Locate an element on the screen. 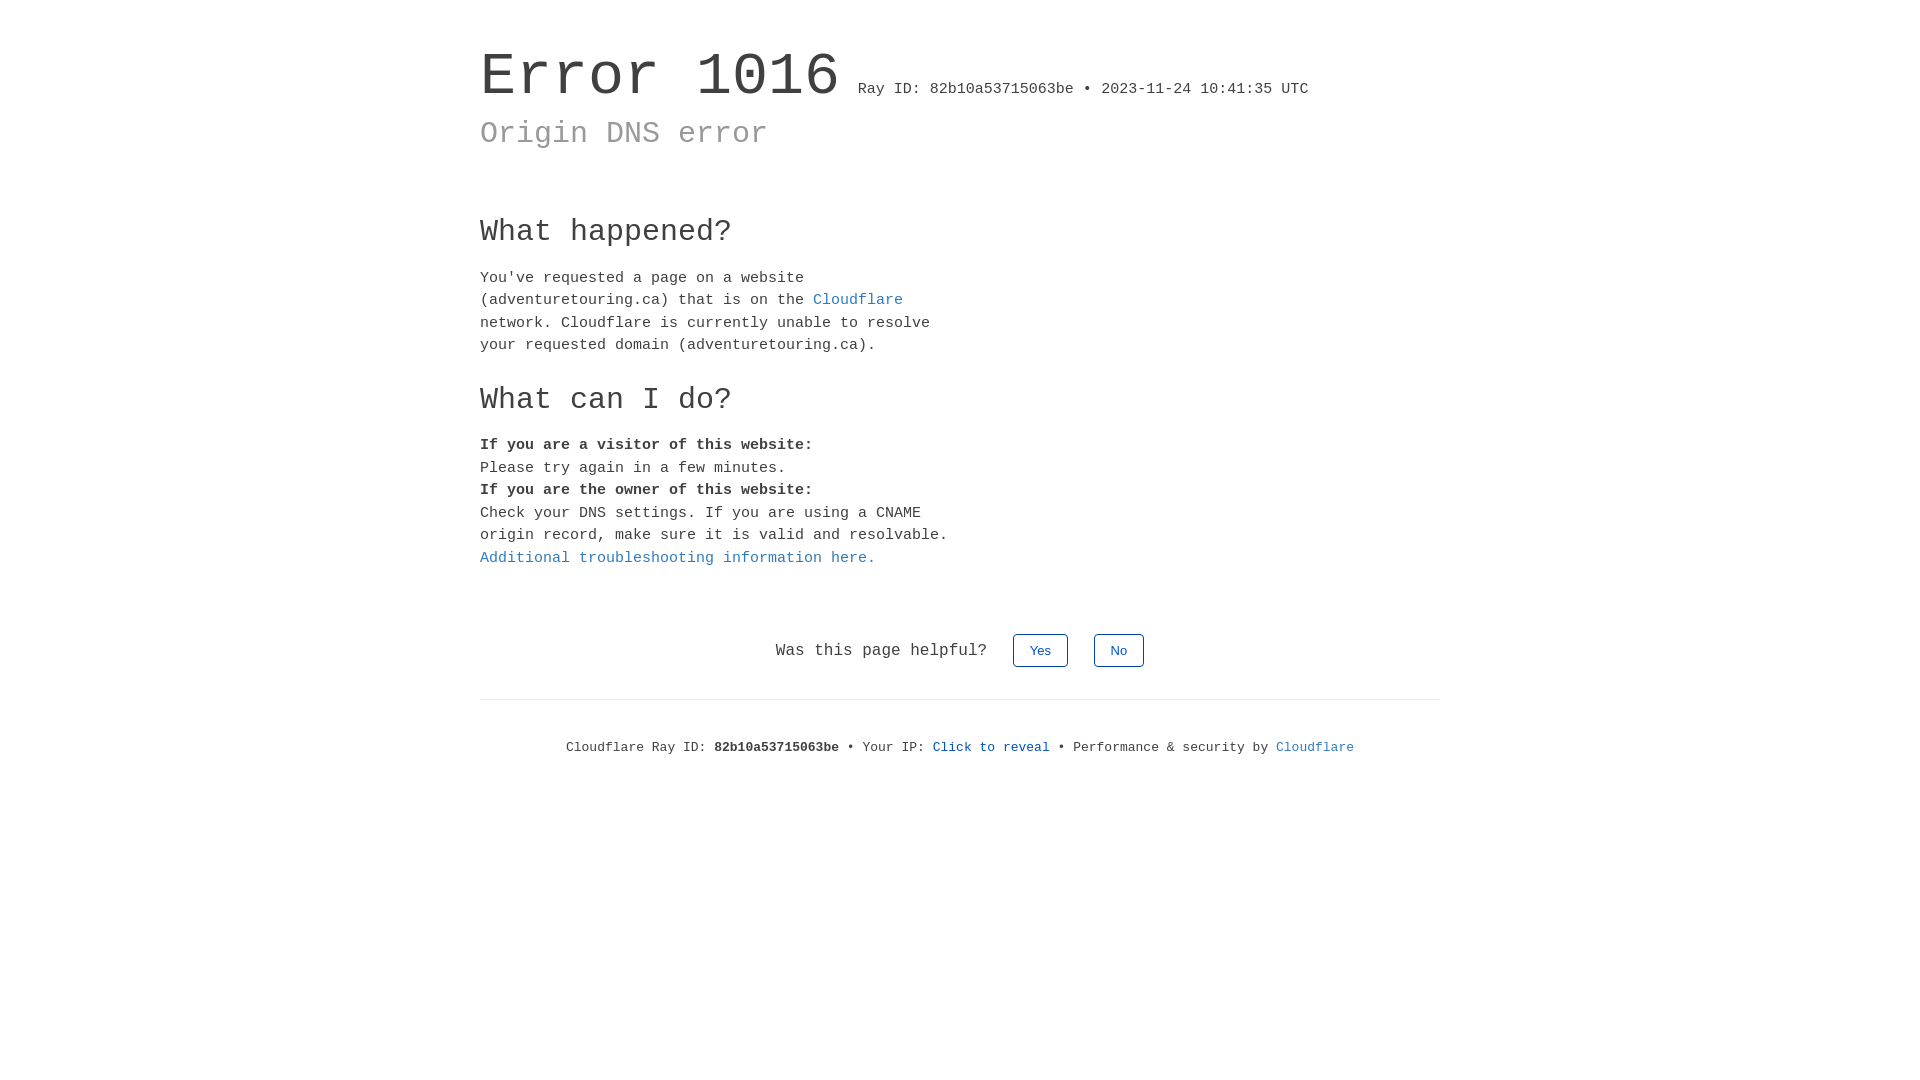  No is located at coordinates (1120, 650).